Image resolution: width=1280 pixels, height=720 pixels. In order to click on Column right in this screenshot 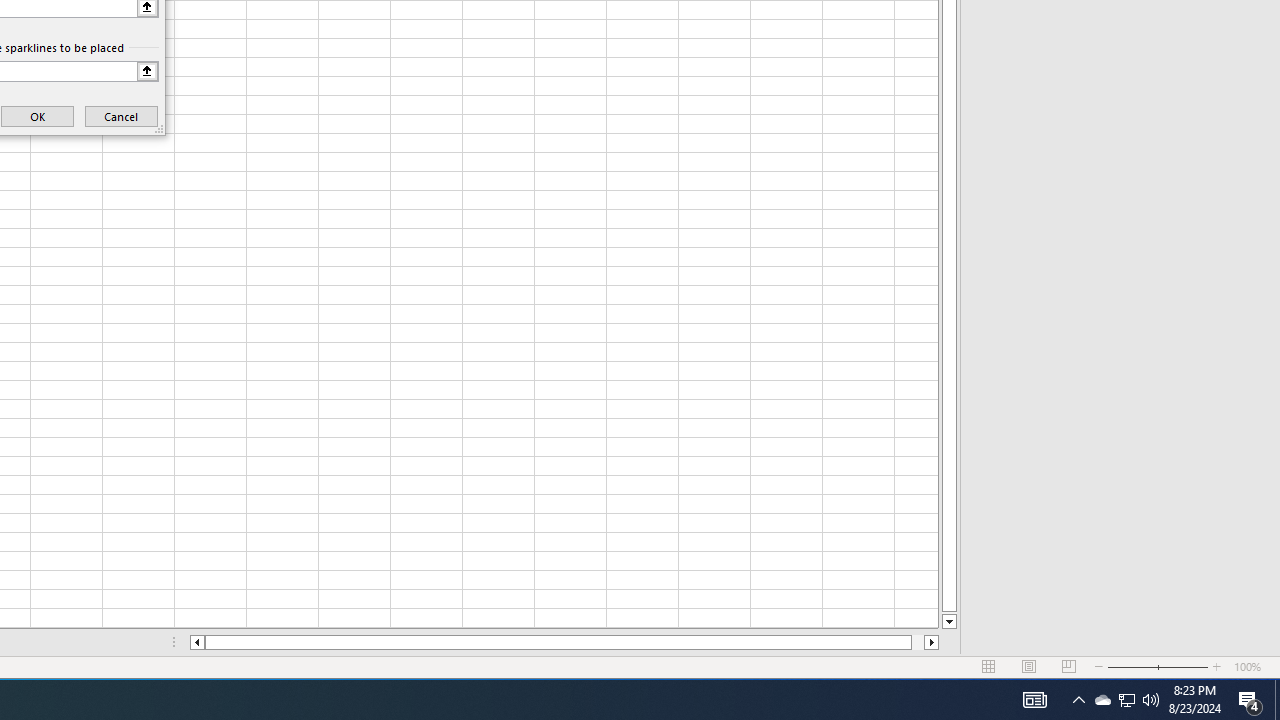, I will do `click(932, 642)`.